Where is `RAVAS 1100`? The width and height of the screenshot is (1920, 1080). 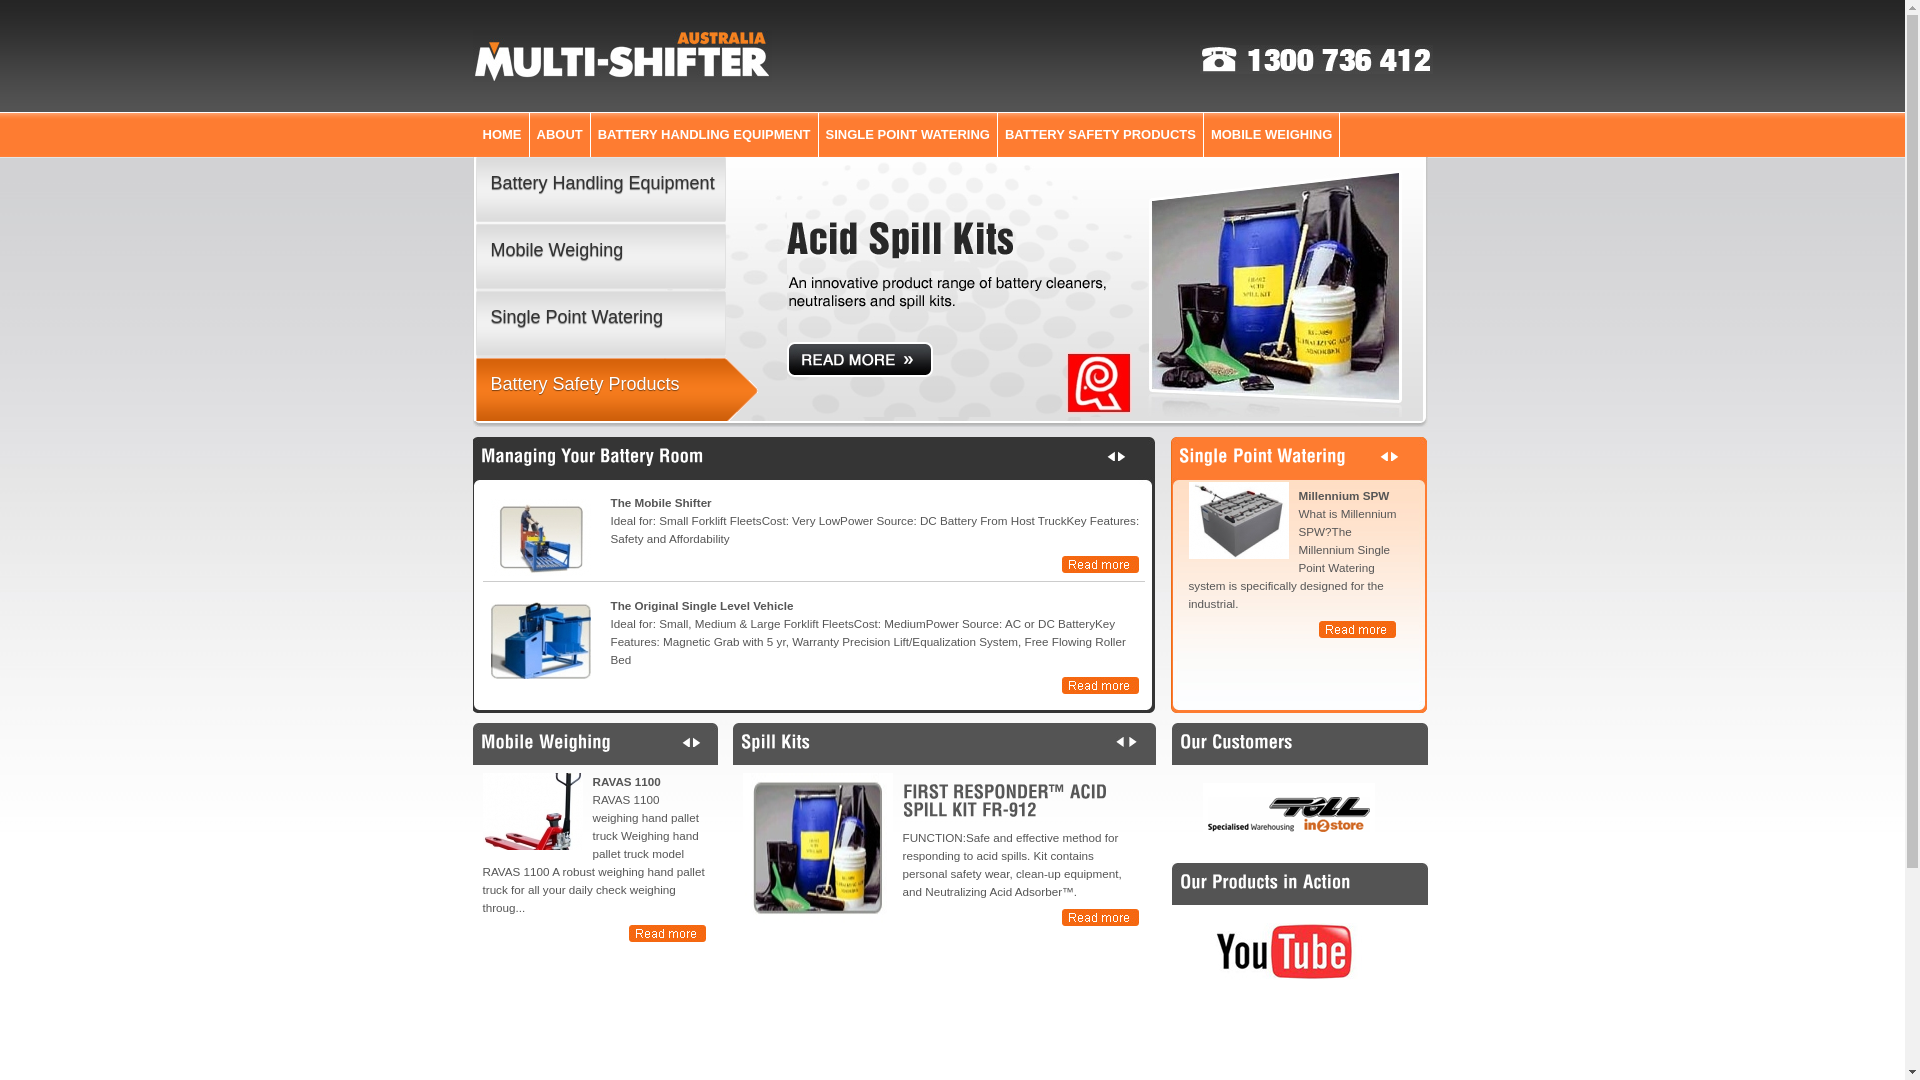 RAVAS 1100 is located at coordinates (594, 782).